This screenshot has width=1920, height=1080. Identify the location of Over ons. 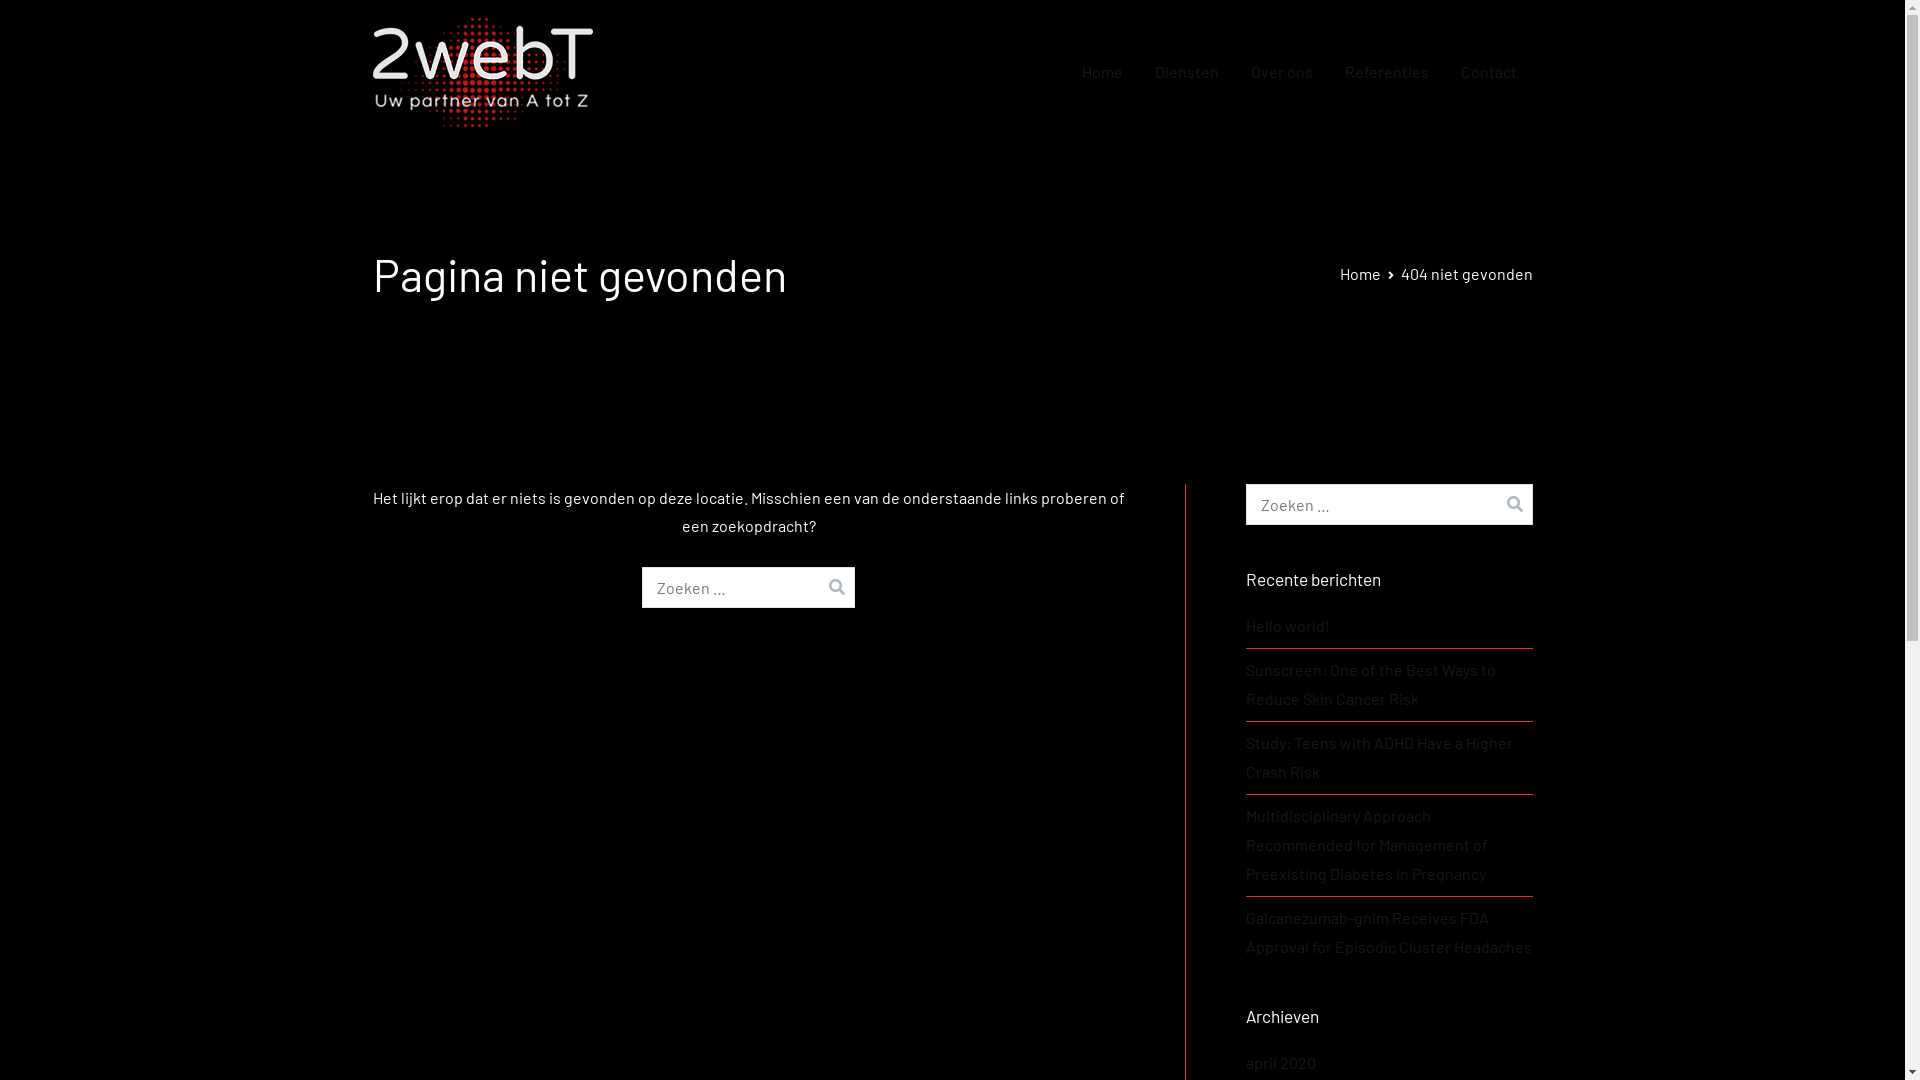
(1281, 72).